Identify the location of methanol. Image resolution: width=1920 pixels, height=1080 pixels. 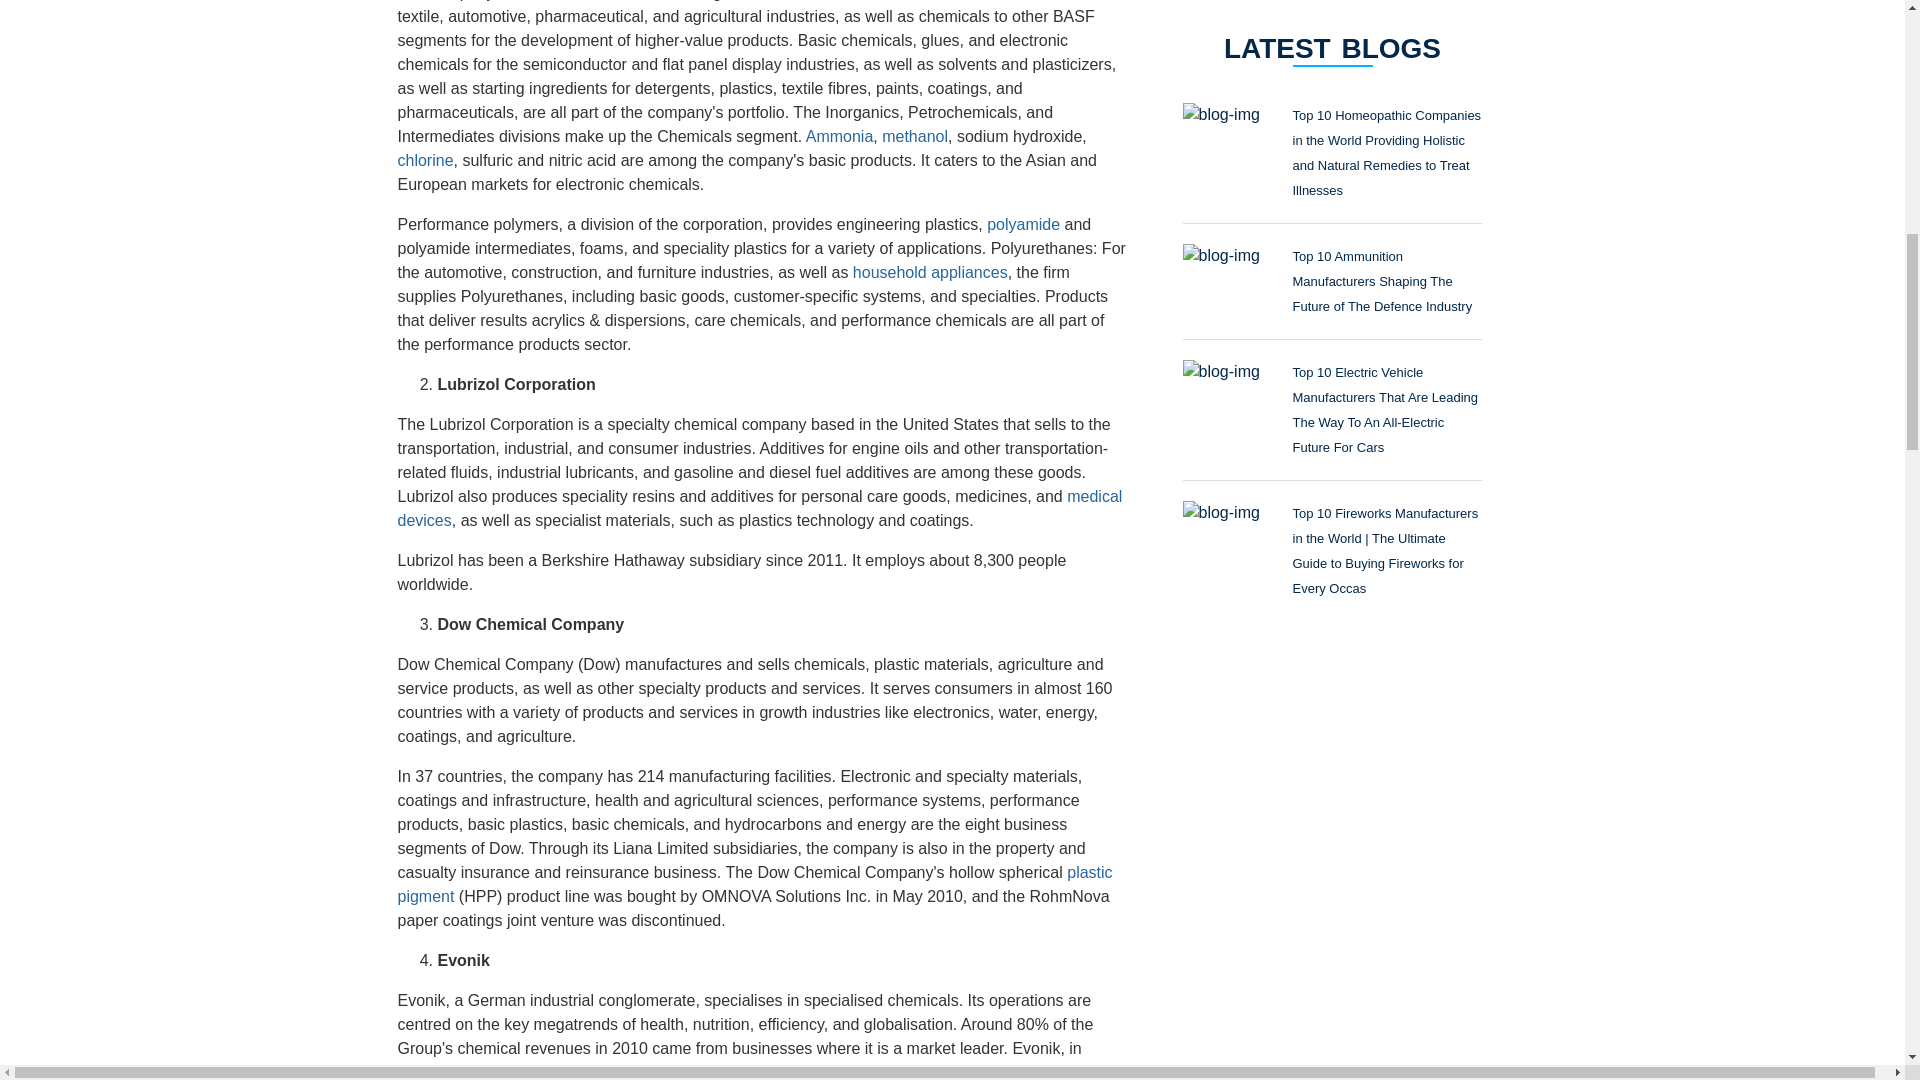
(914, 136).